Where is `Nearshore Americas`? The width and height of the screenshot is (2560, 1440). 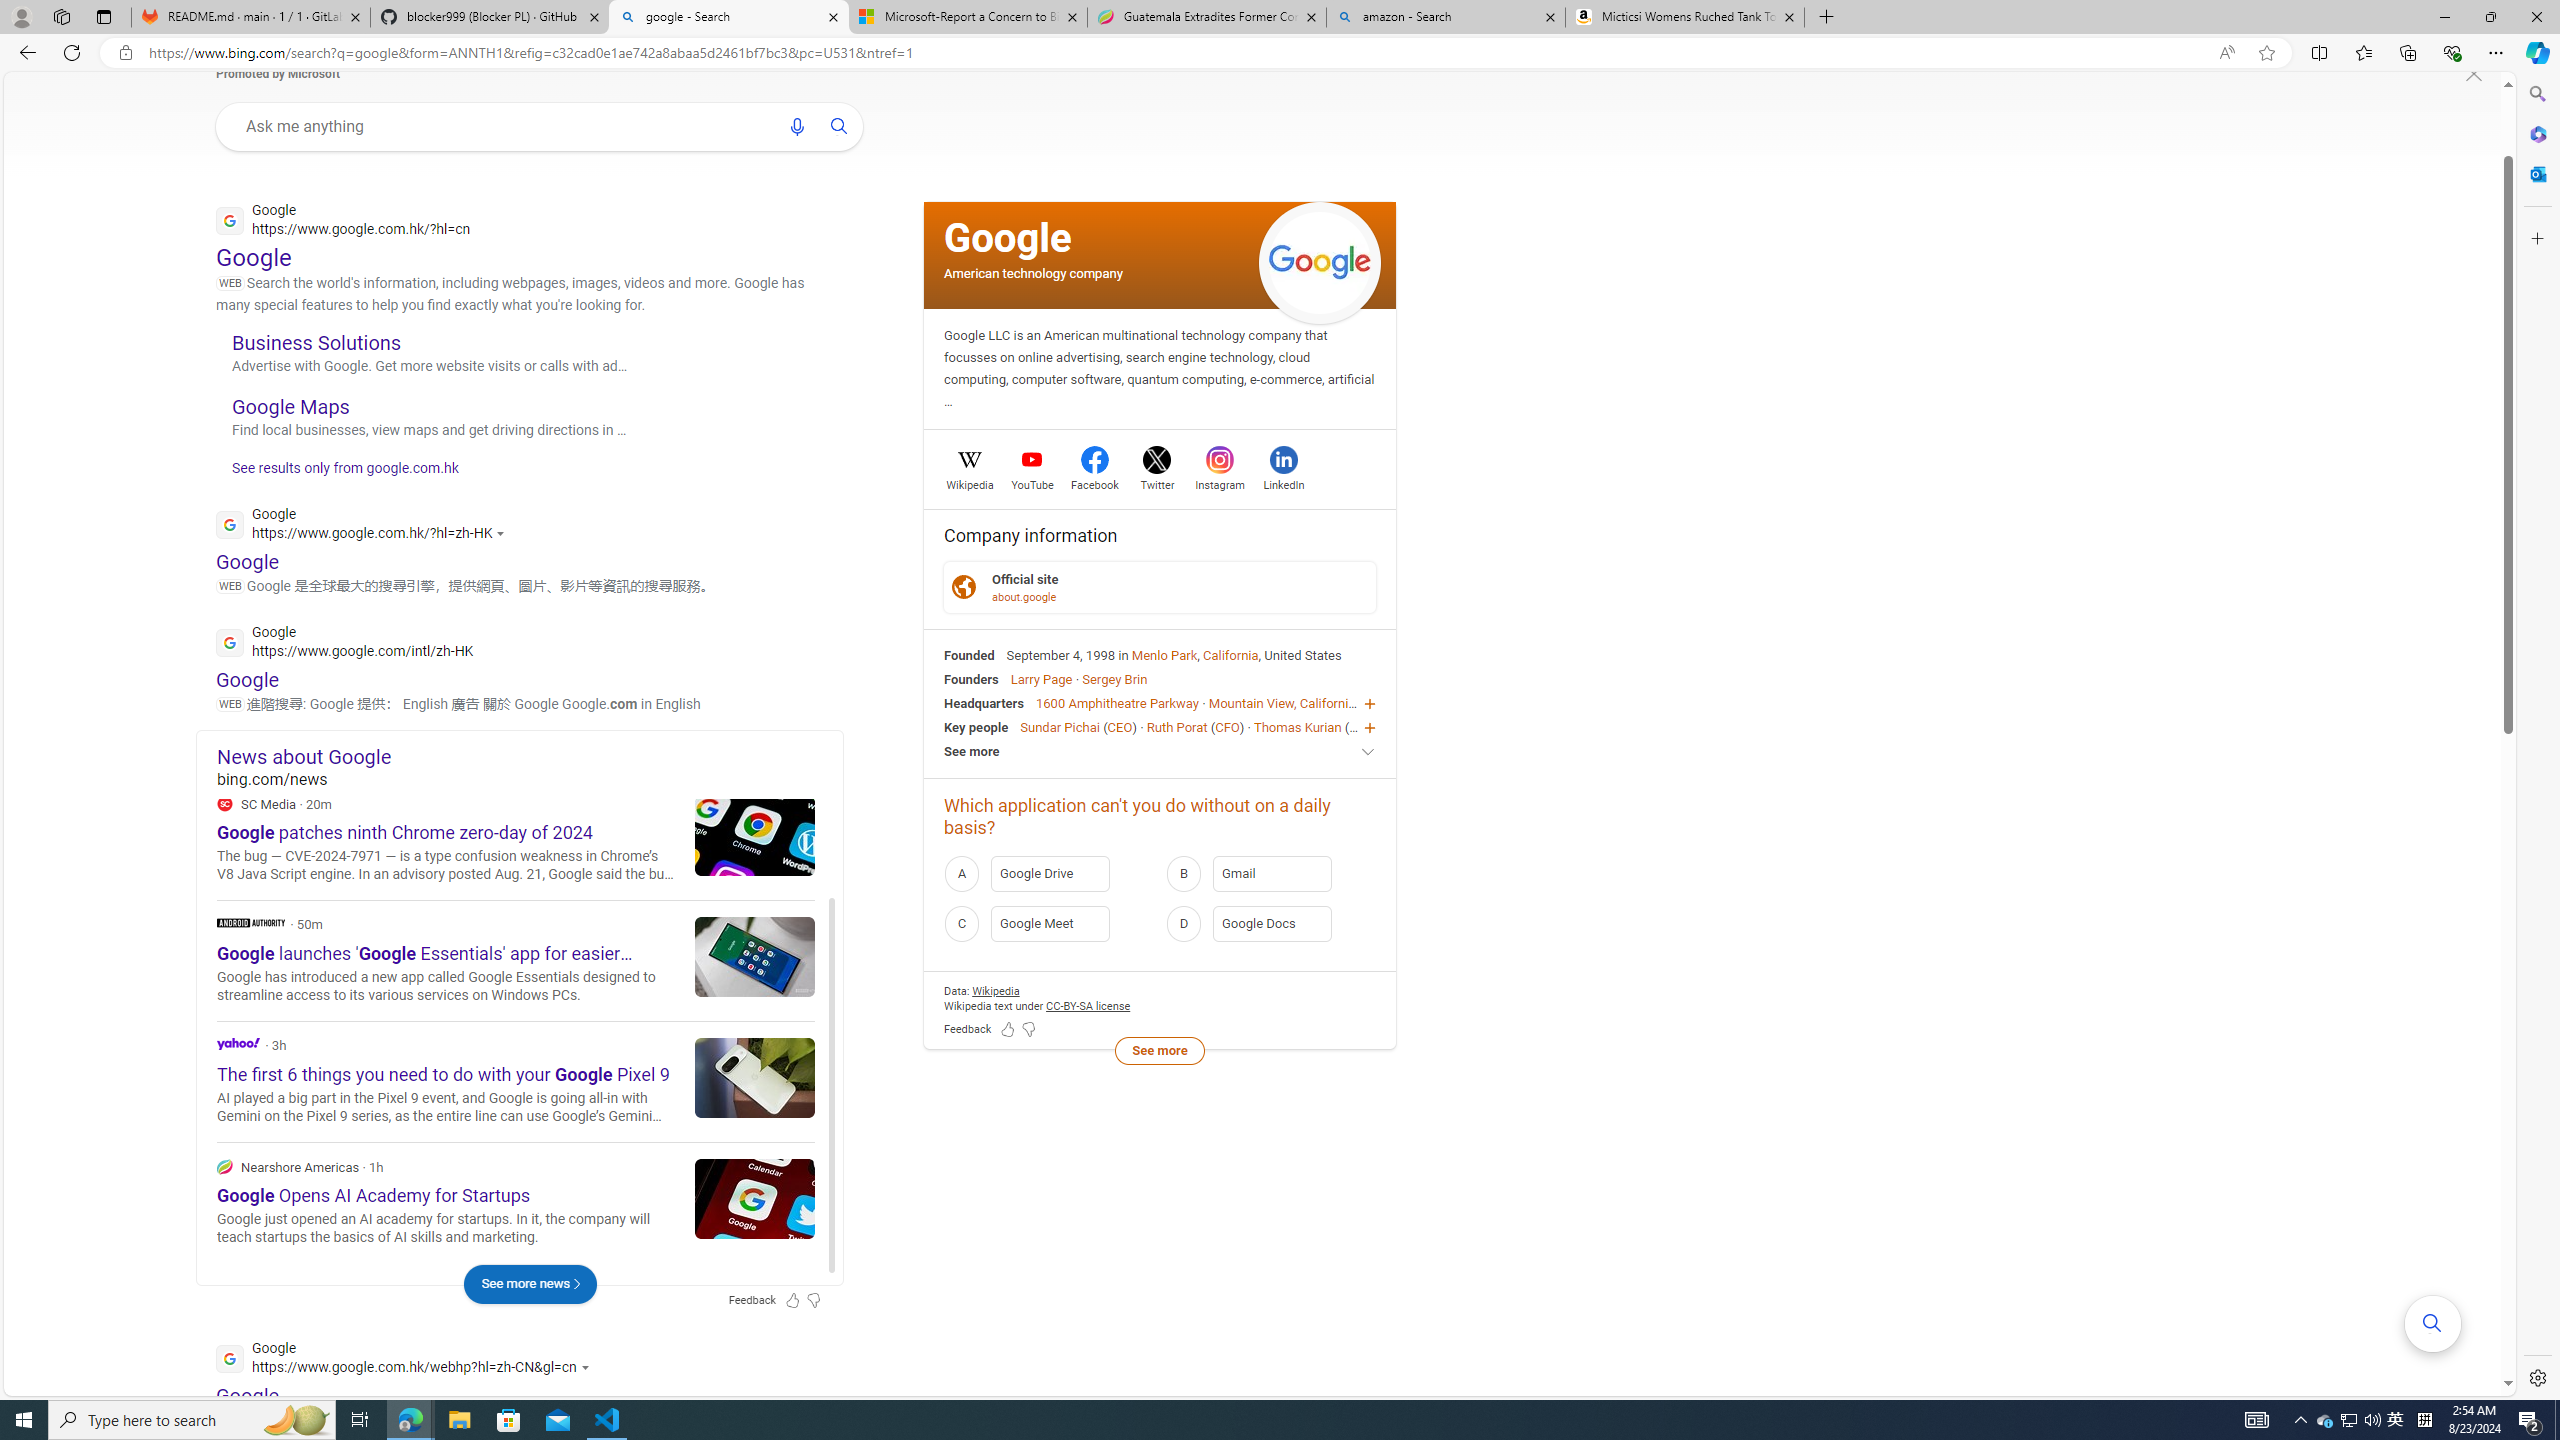 Nearshore Americas is located at coordinates (516, 1202).